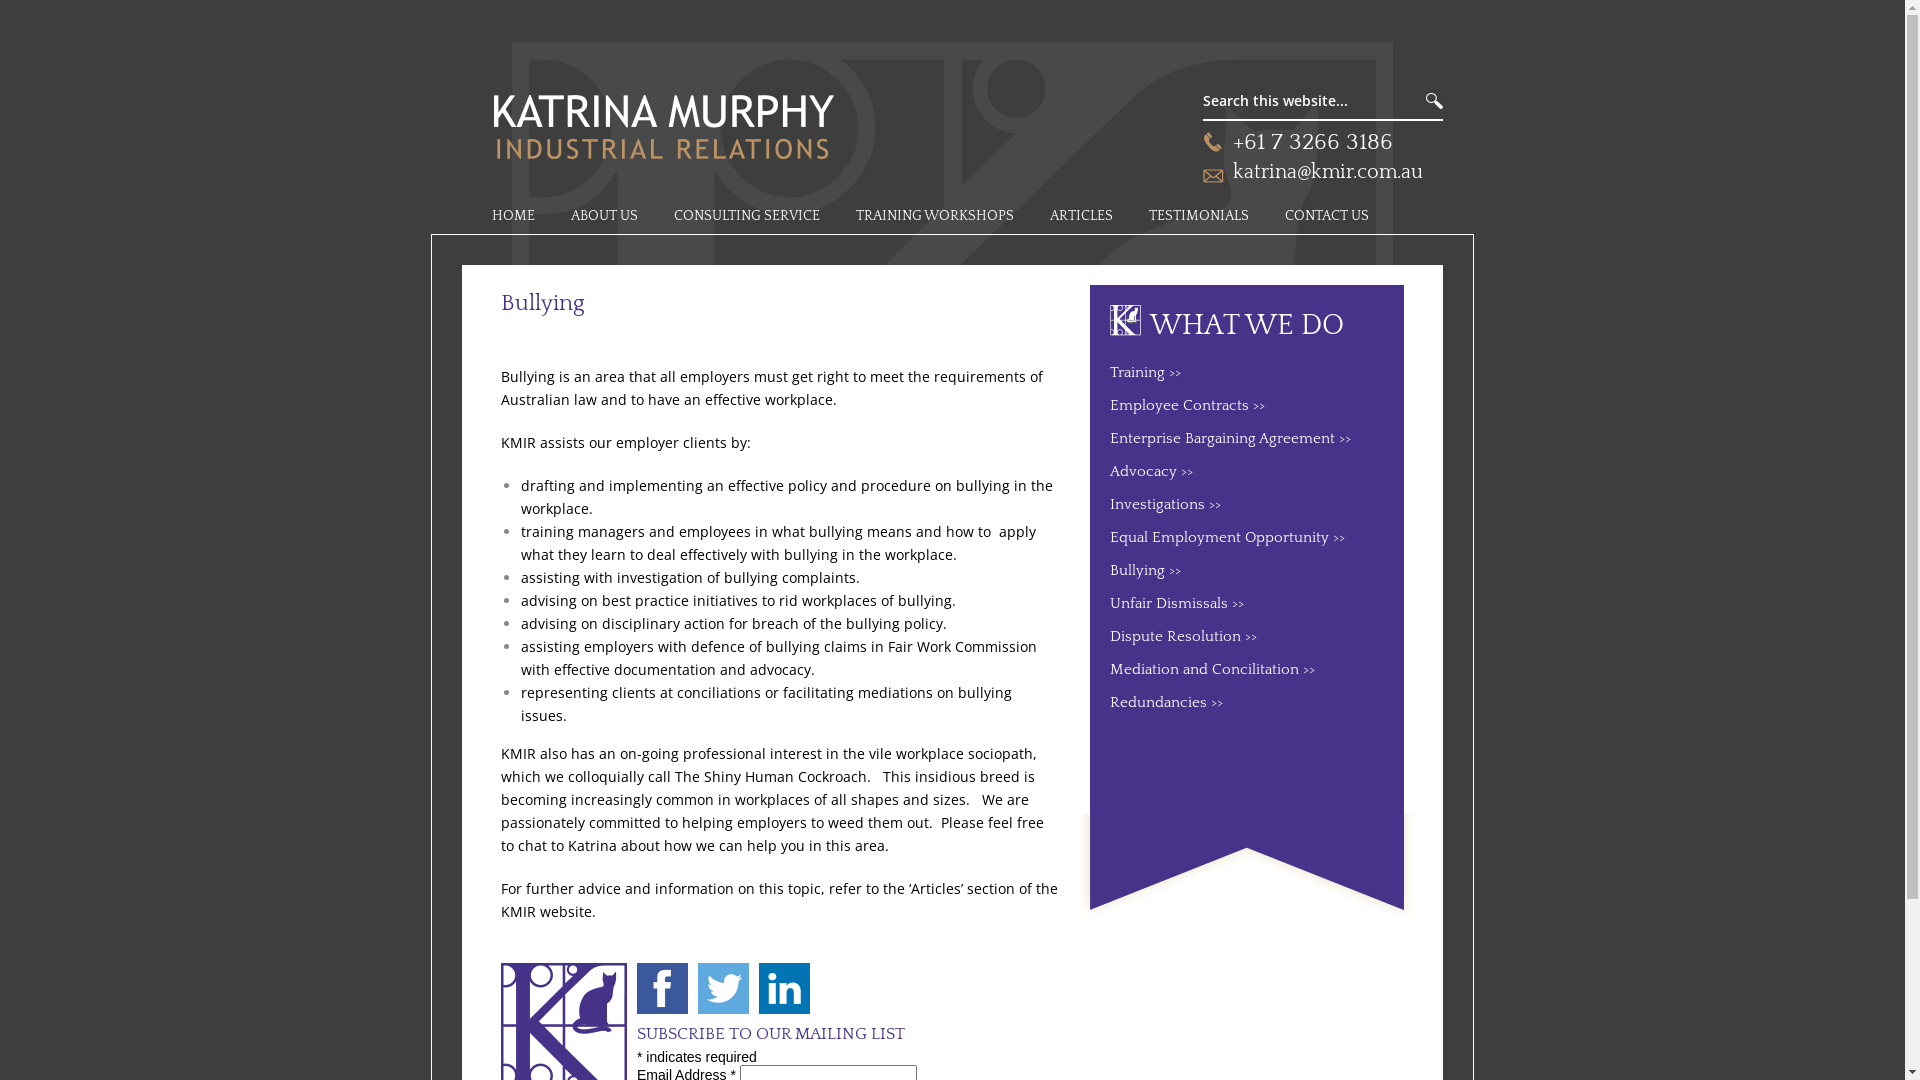 The width and height of the screenshot is (1920, 1080). What do you see at coordinates (747, 216) in the screenshot?
I see `CONSULTING SERVICE` at bounding box center [747, 216].